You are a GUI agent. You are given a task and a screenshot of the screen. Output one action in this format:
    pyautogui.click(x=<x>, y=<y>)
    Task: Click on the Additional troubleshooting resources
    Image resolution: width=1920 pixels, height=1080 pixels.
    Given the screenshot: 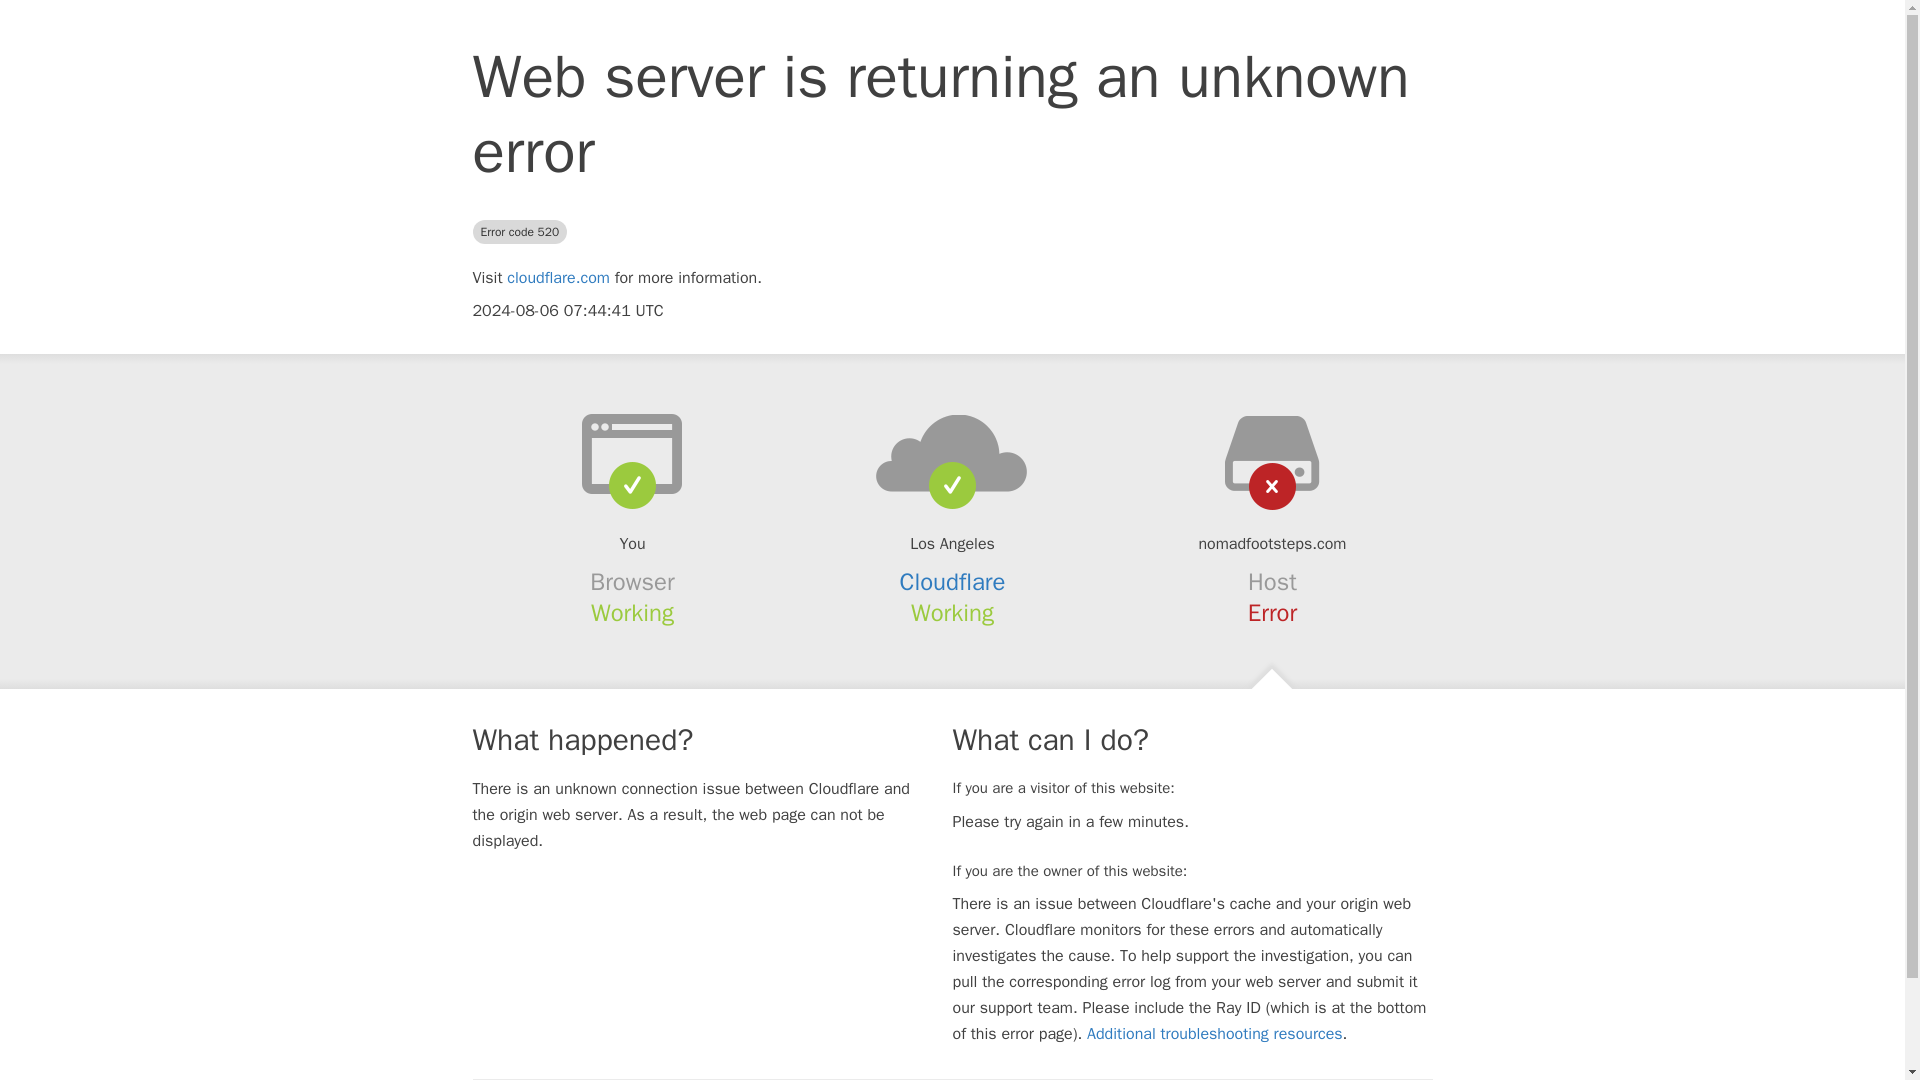 What is the action you would take?
    pyautogui.click(x=1214, y=1034)
    